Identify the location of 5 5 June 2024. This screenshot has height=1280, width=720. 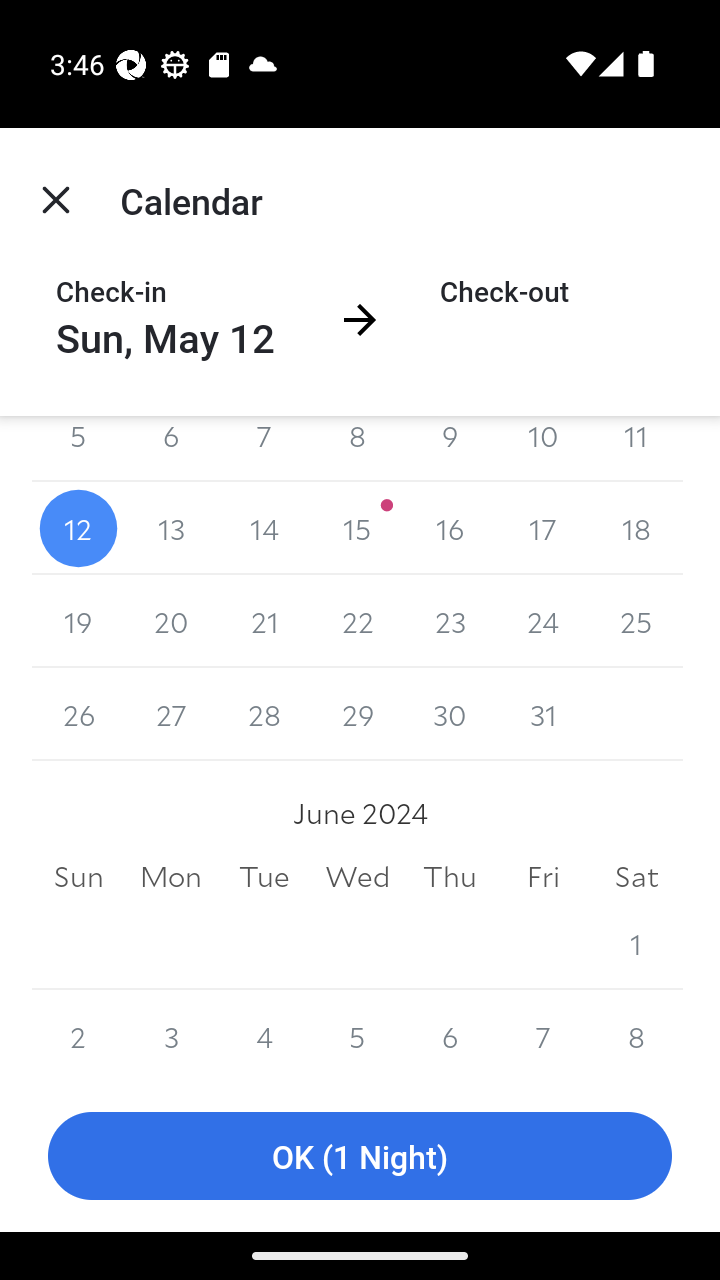
(357, 1034).